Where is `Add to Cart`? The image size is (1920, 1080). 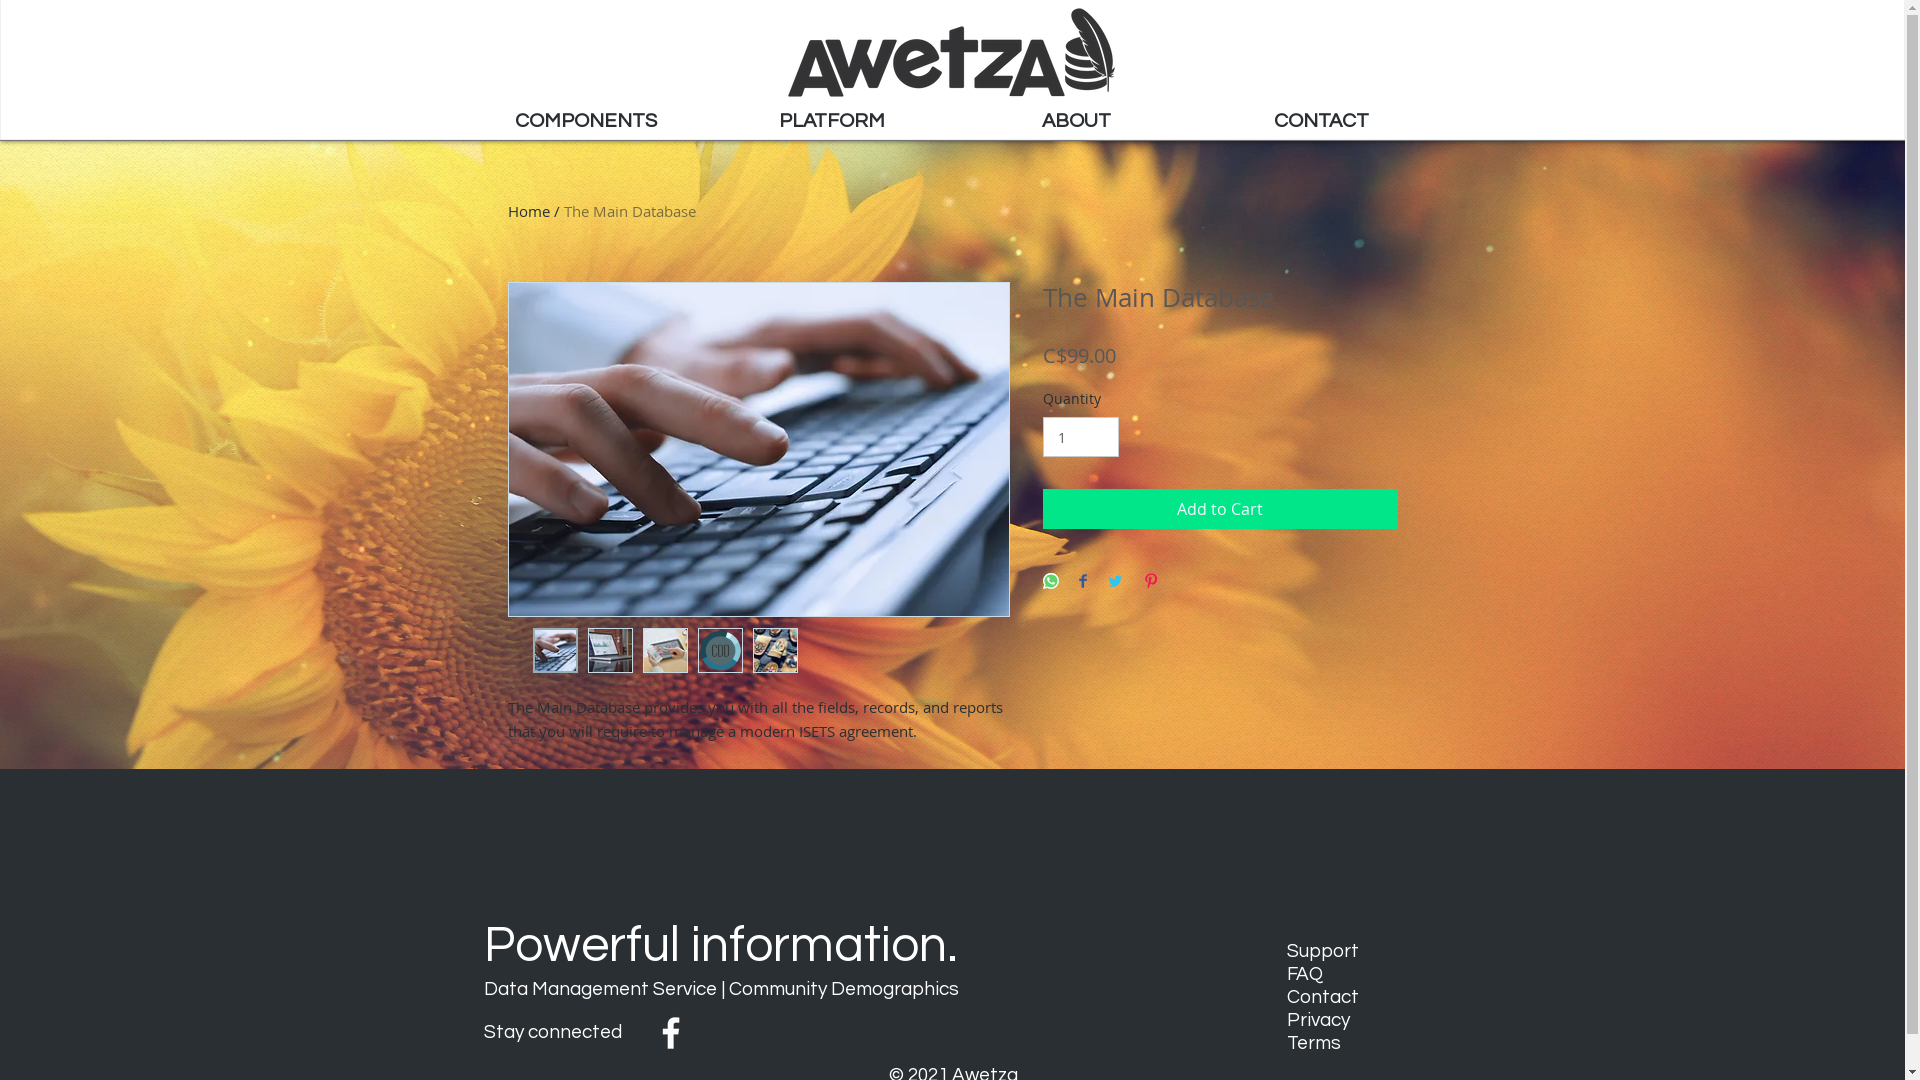
Add to Cart is located at coordinates (1220, 509).